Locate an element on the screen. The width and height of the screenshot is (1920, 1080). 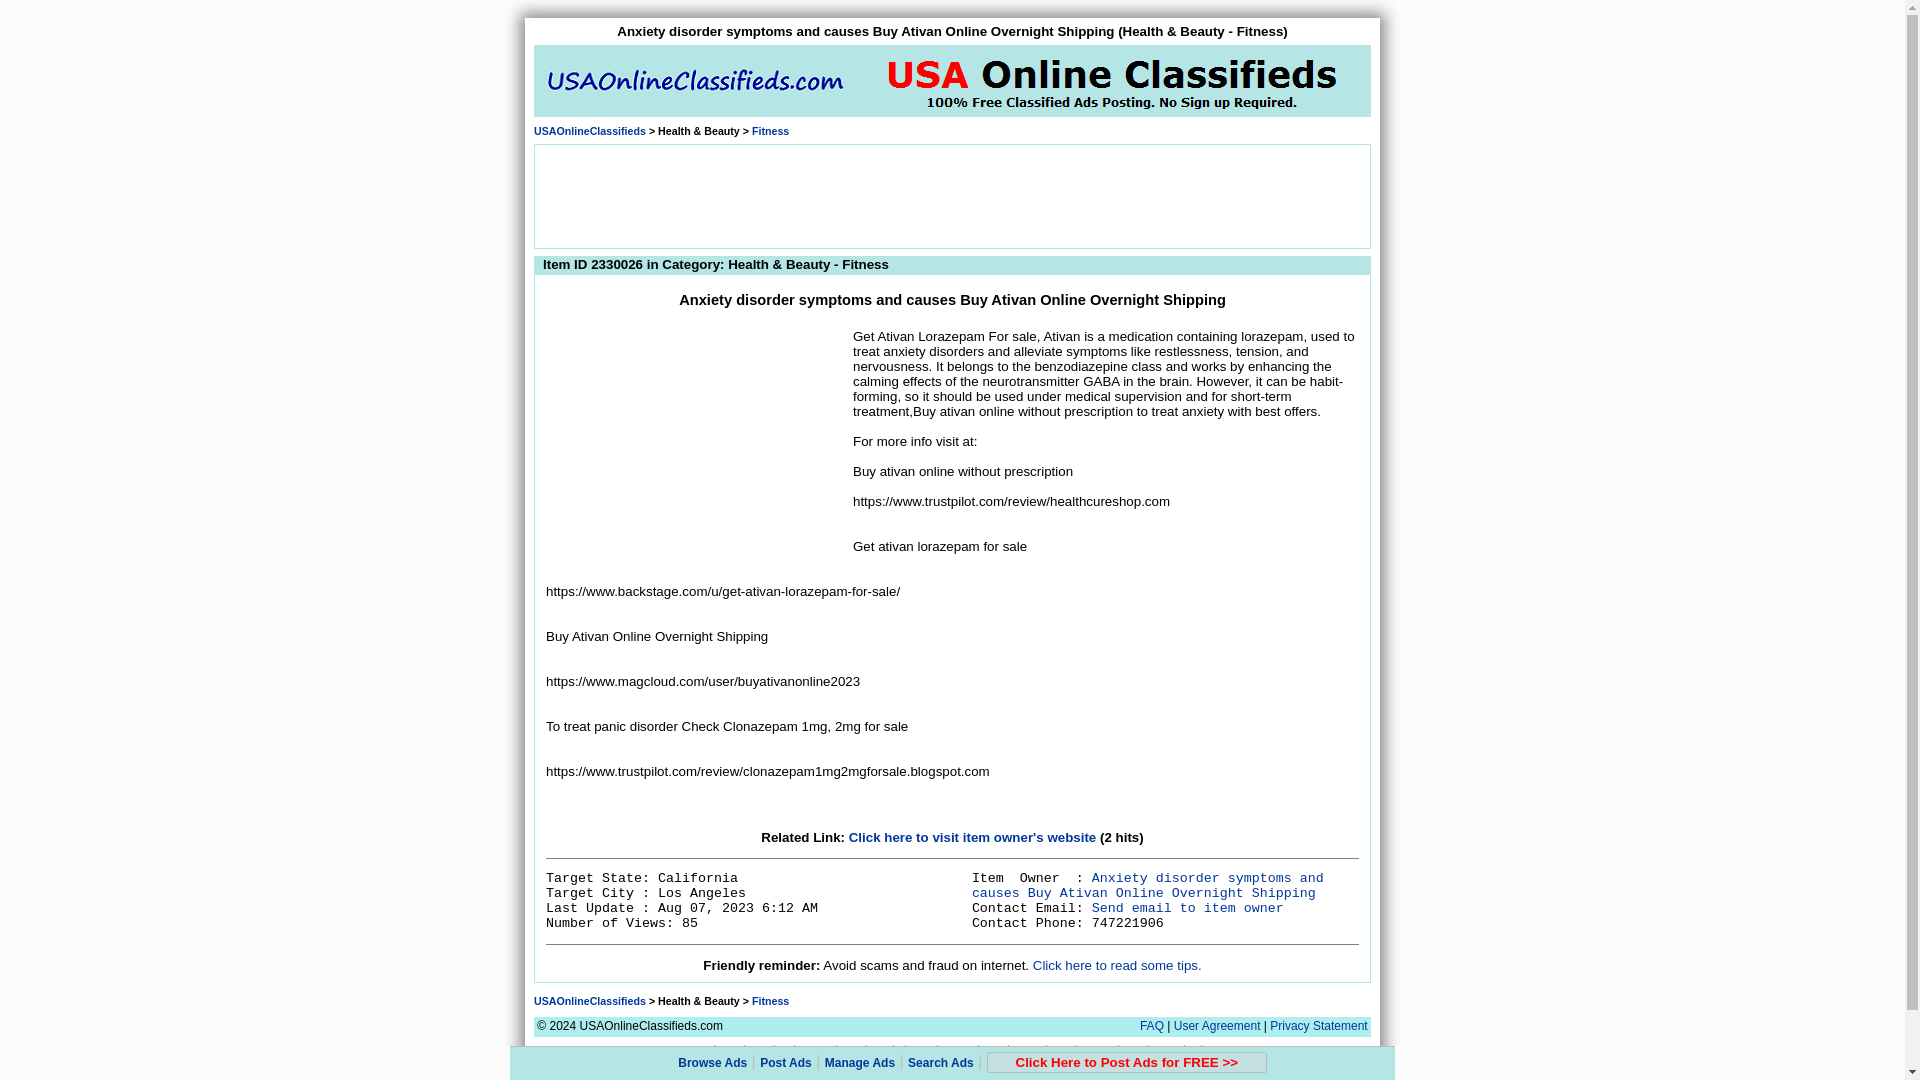
AUNetAds.com is located at coordinates (972, 1049).